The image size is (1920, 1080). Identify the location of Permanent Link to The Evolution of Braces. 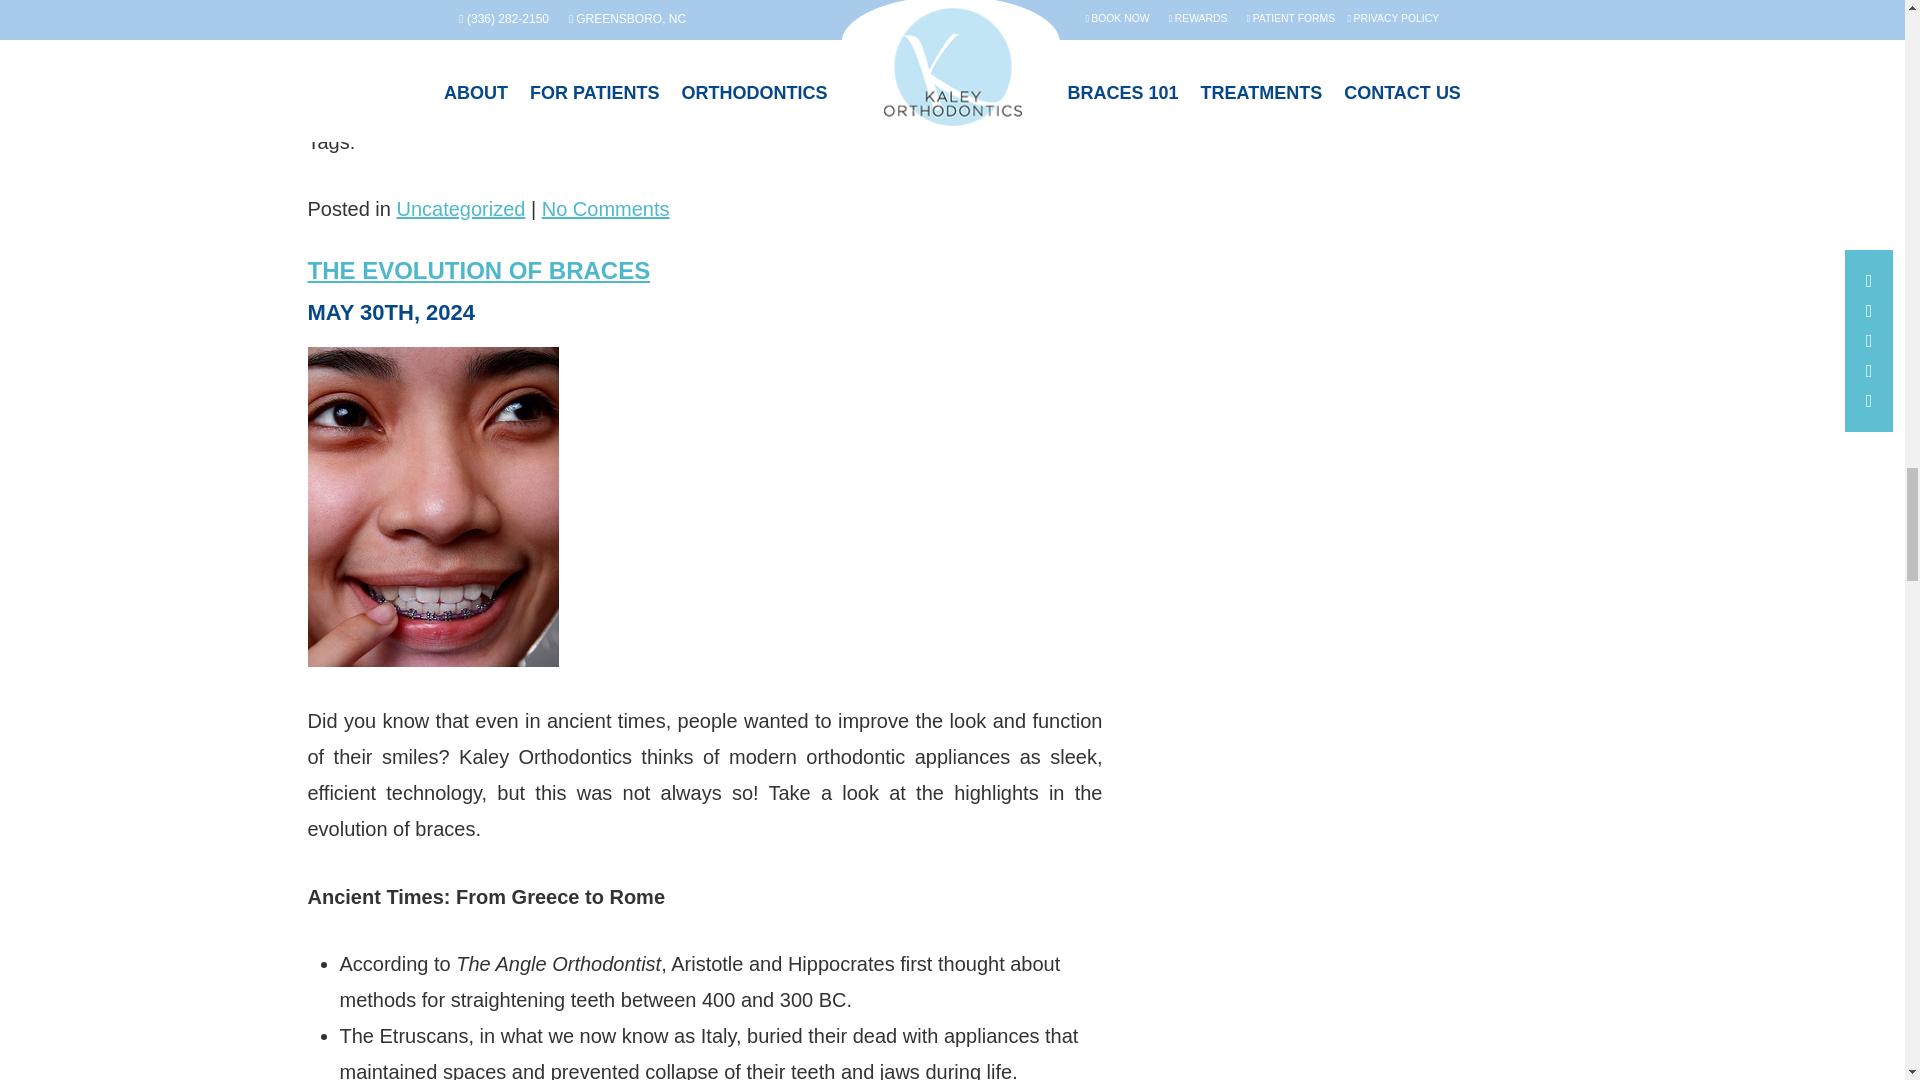
(478, 270).